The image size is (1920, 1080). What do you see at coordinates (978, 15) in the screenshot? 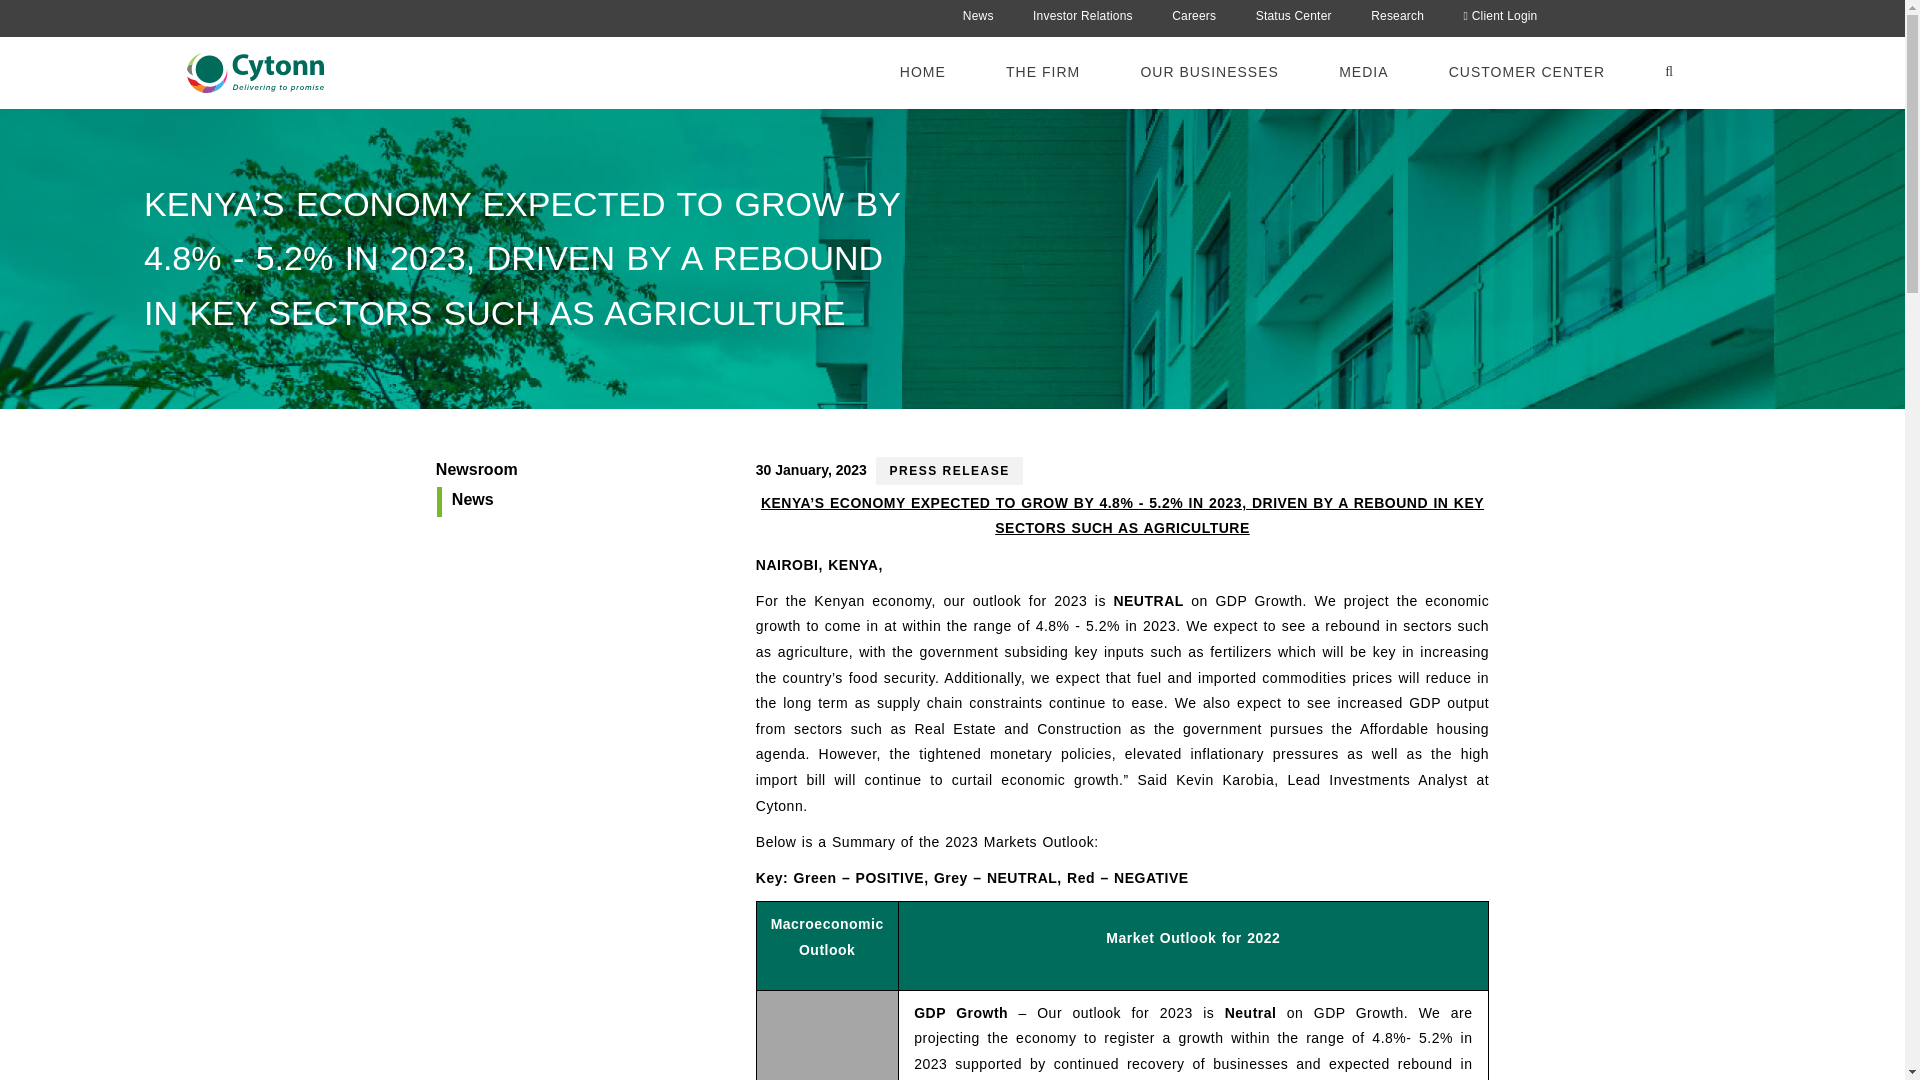
I see `News` at bounding box center [978, 15].